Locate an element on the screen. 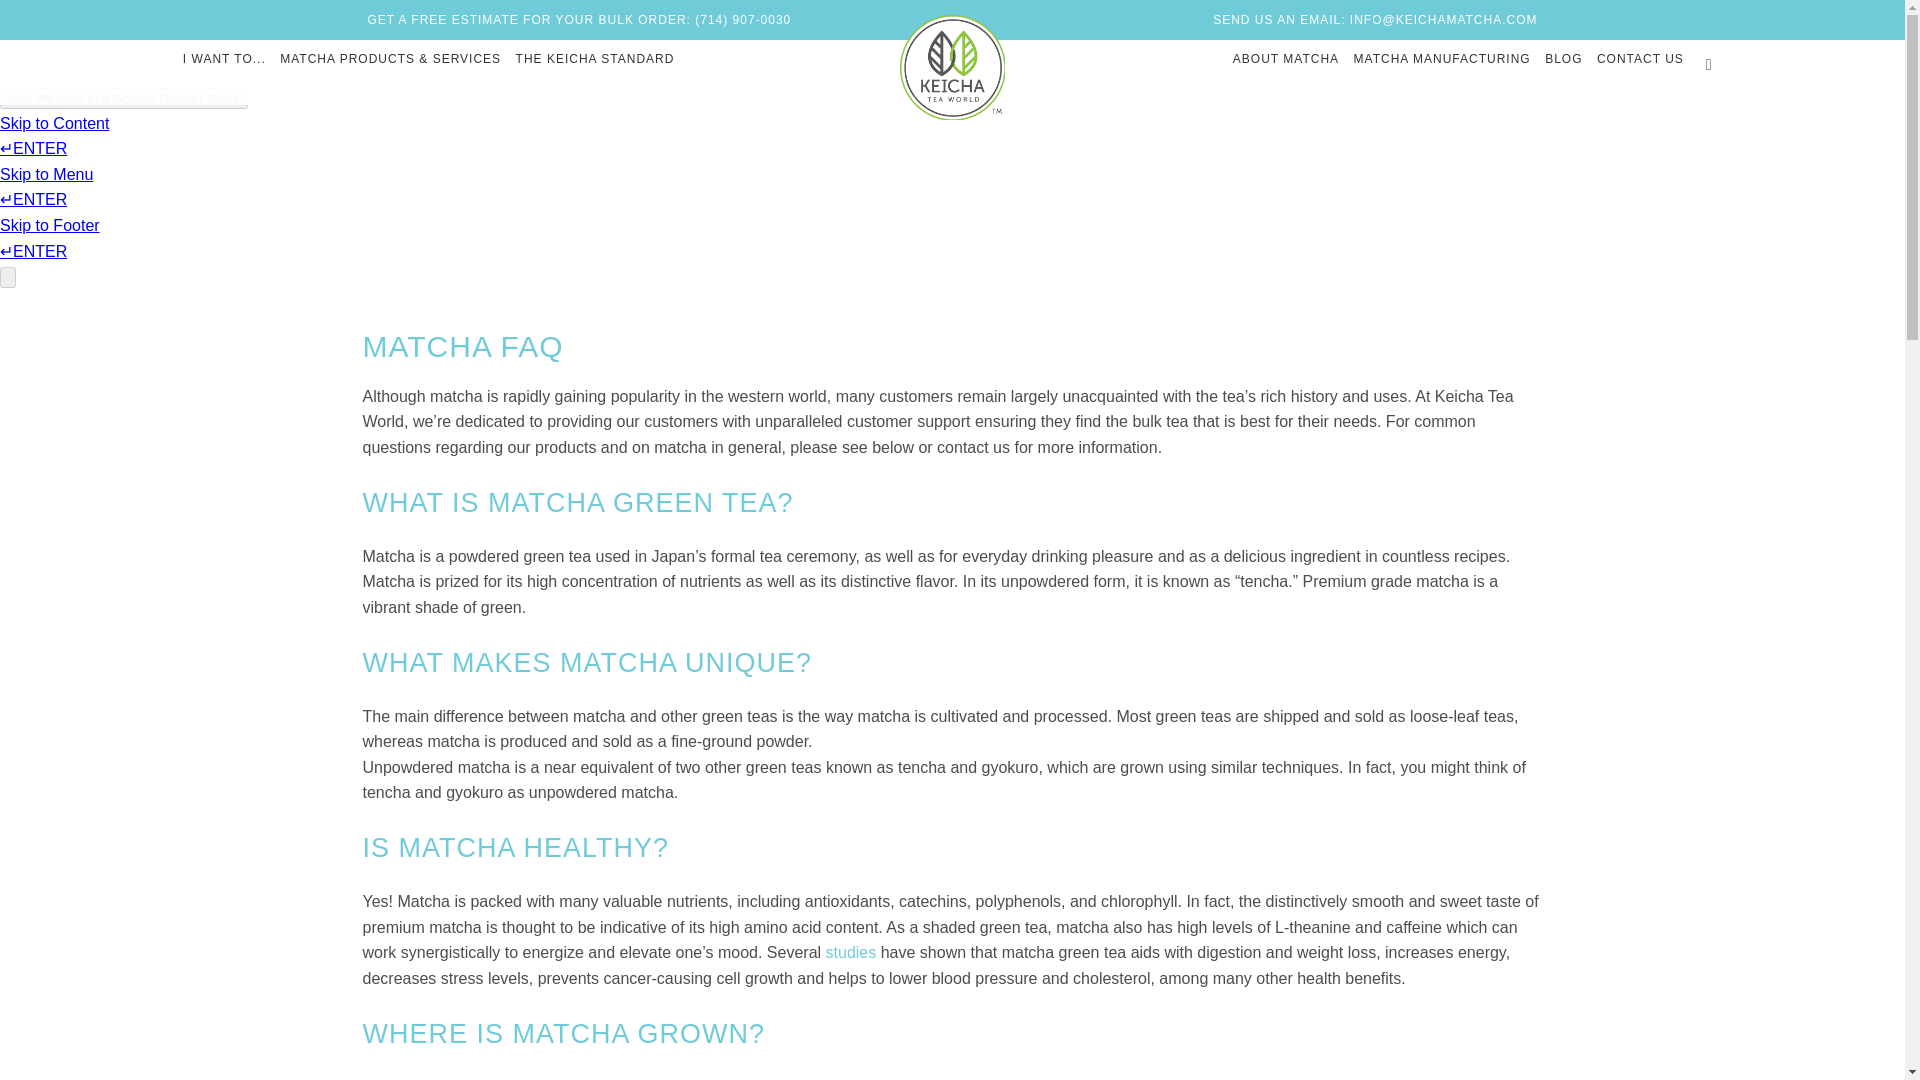  I WANT TO... is located at coordinates (224, 59).